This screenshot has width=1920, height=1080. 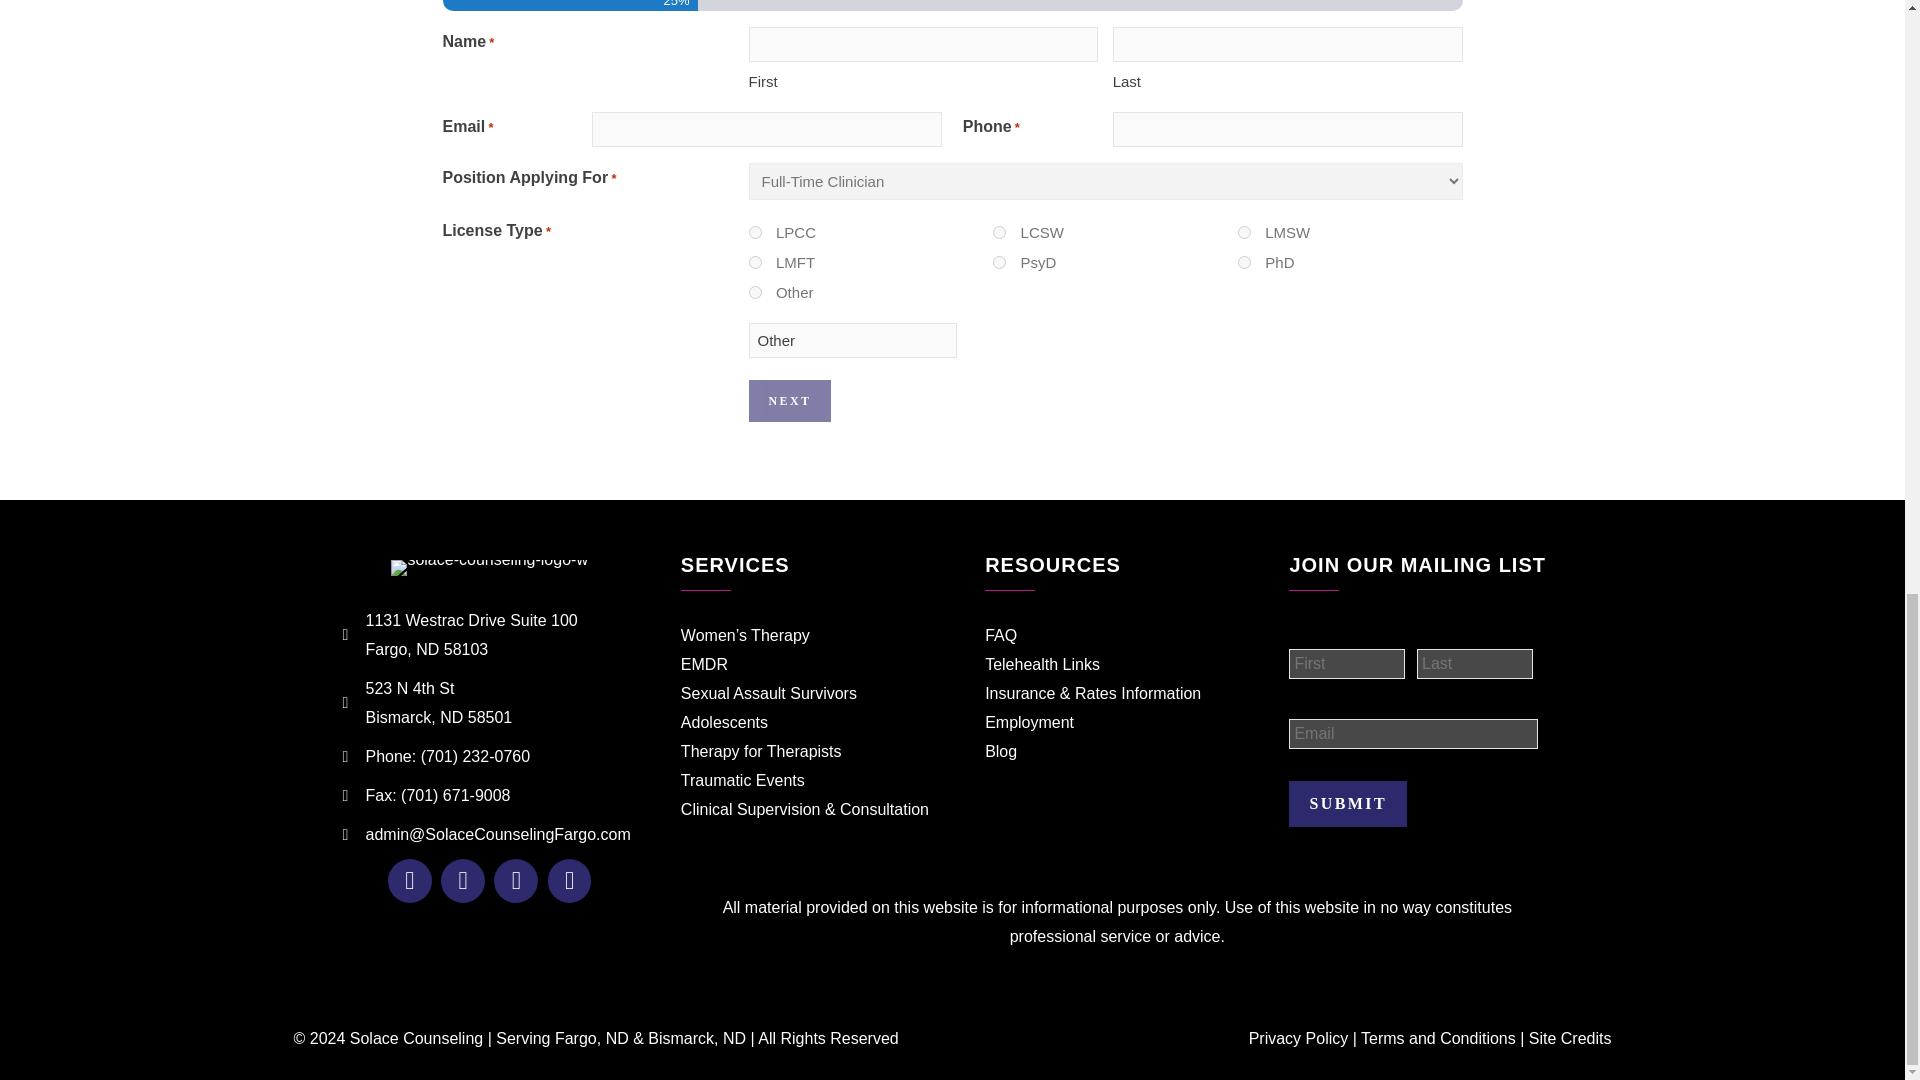 What do you see at coordinates (999, 262) in the screenshot?
I see `PsyD` at bounding box center [999, 262].